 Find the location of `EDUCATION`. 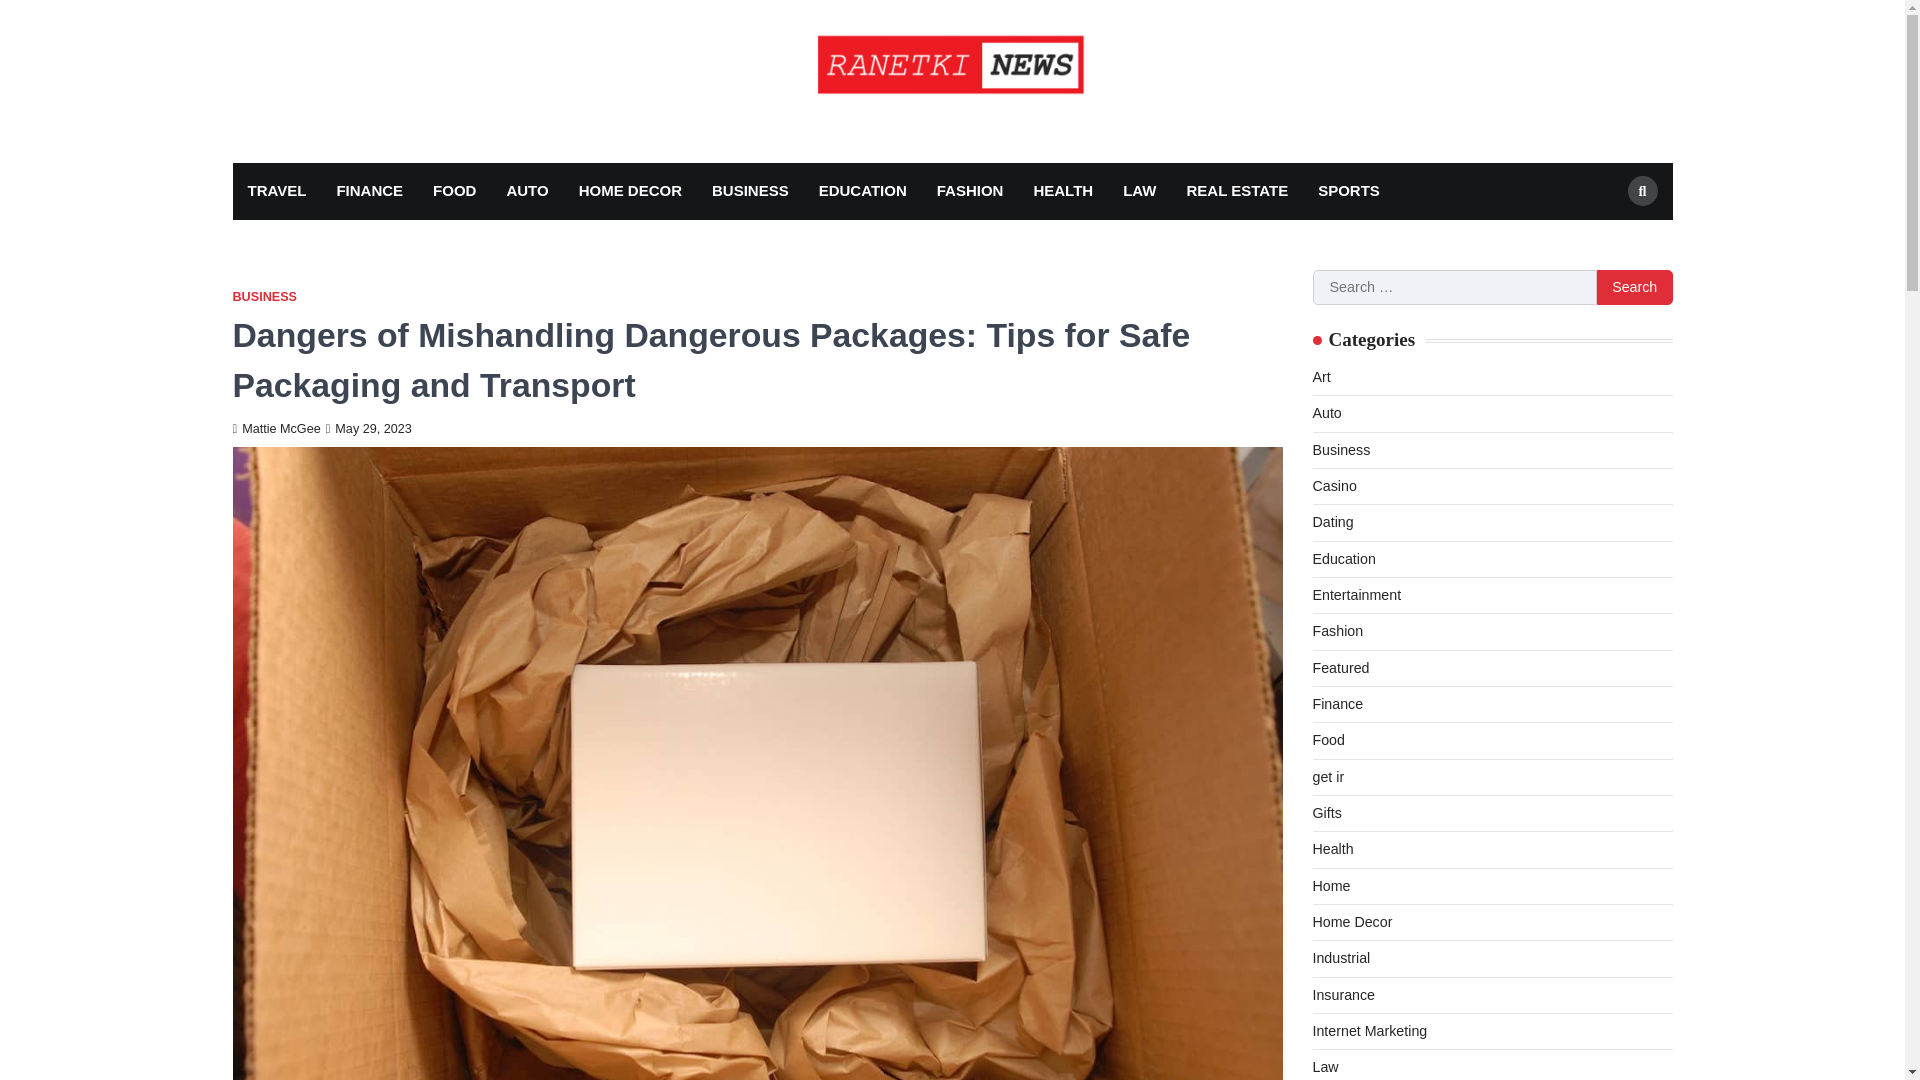

EDUCATION is located at coordinates (862, 192).